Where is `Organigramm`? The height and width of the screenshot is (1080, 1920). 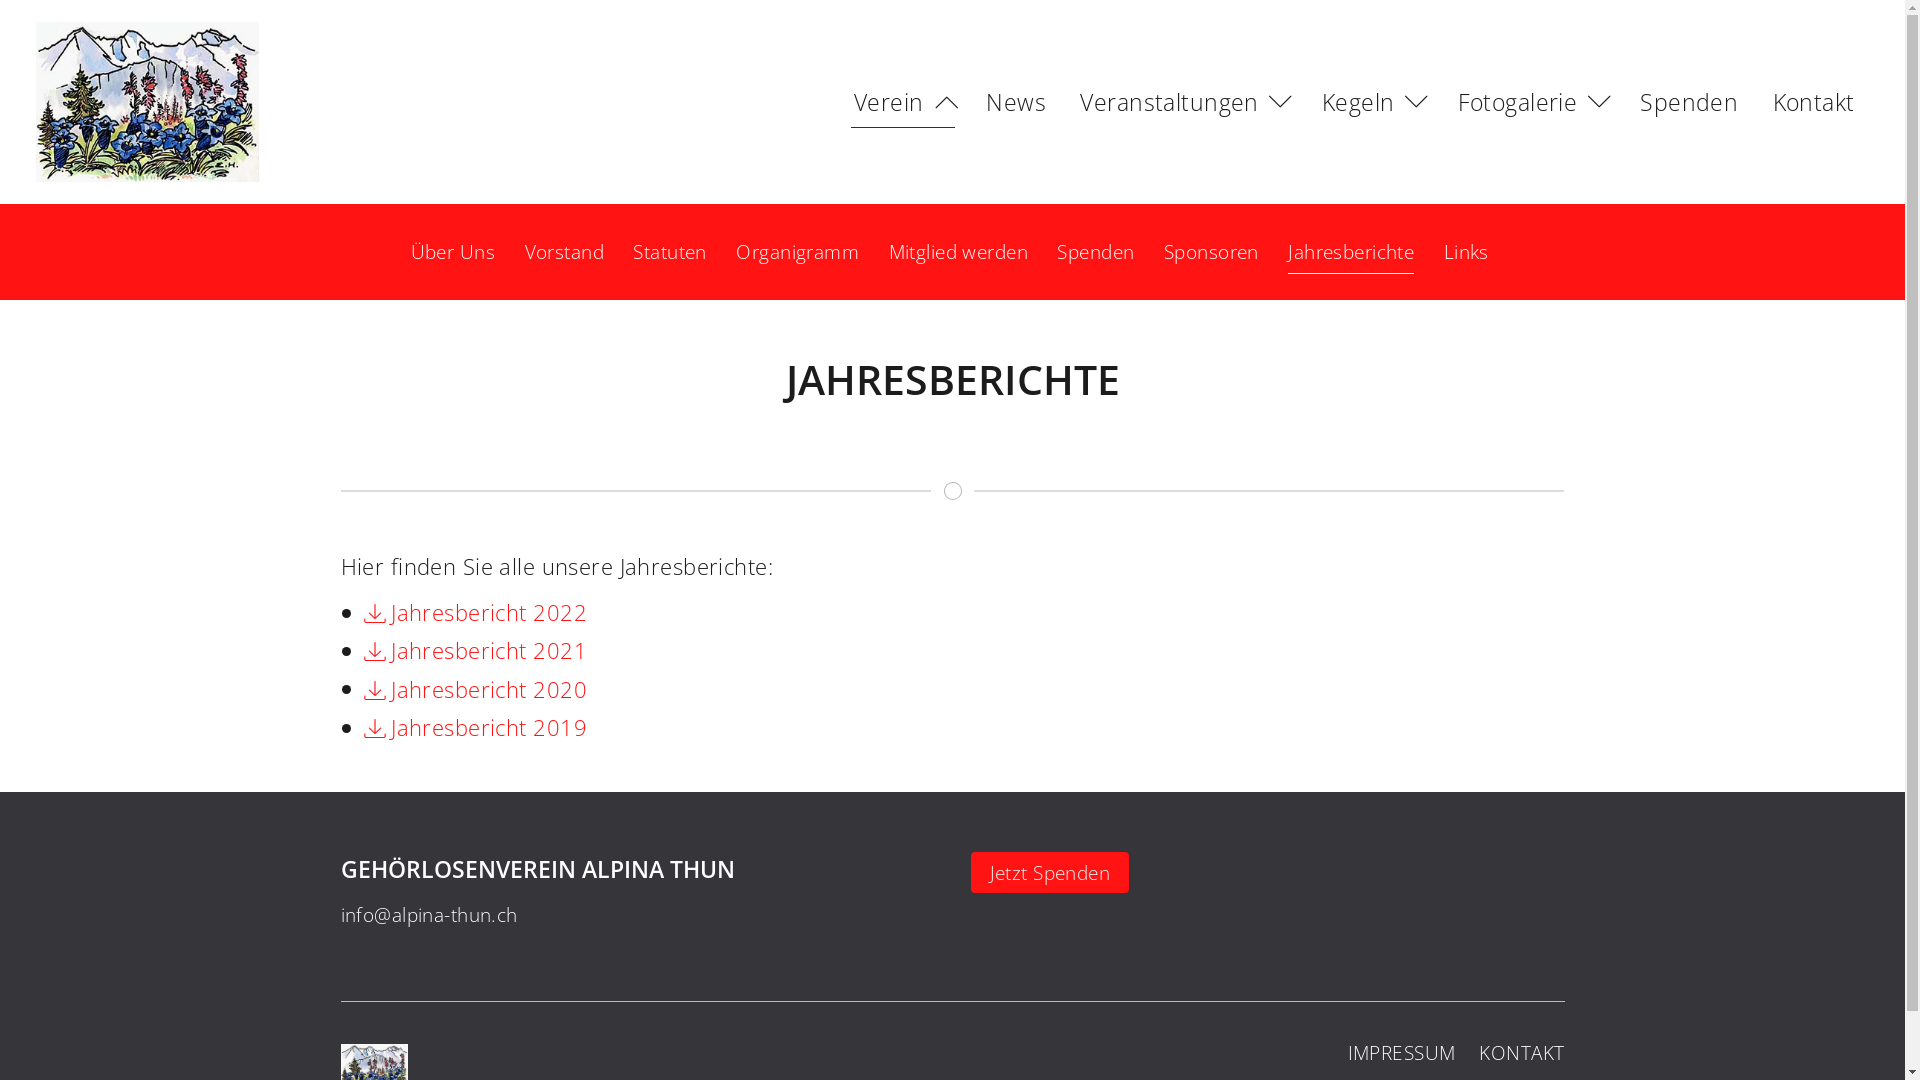 Organigramm is located at coordinates (798, 252).